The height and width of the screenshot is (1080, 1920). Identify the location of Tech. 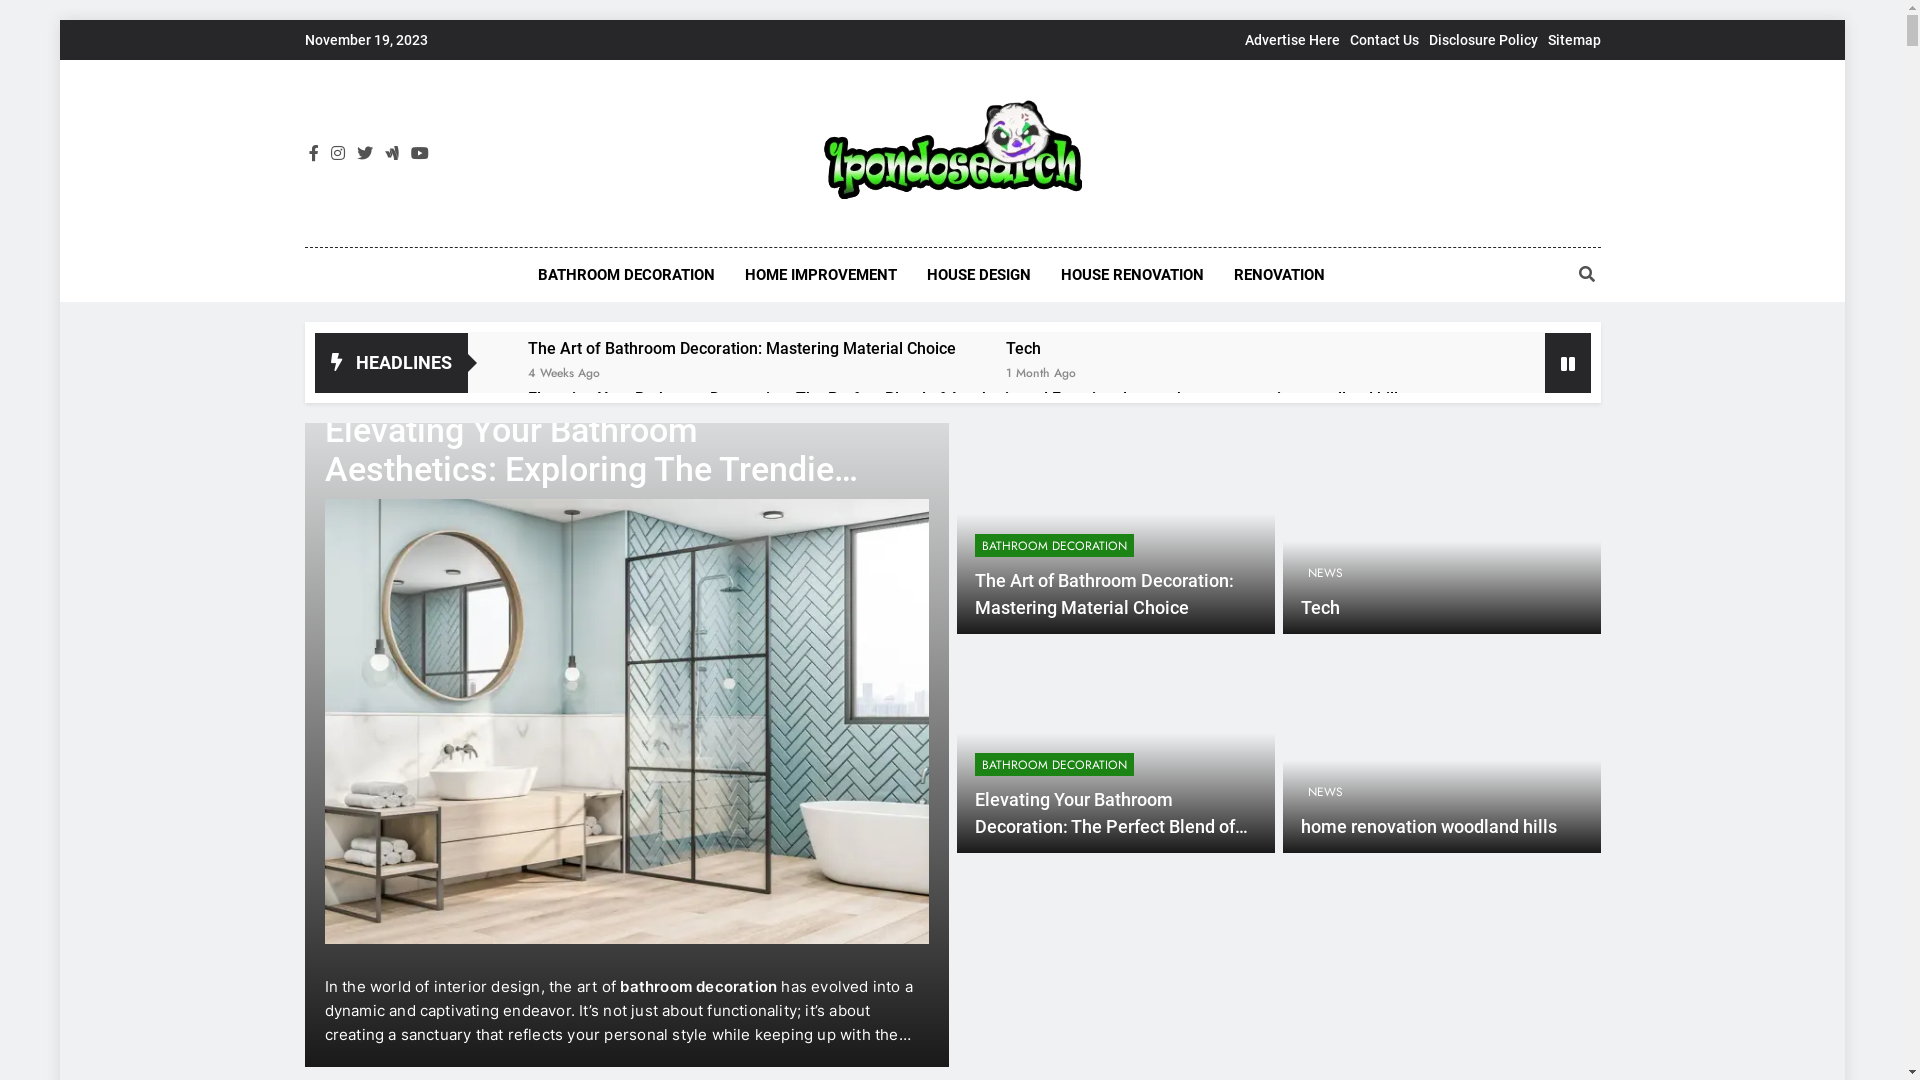
(1320, 608).